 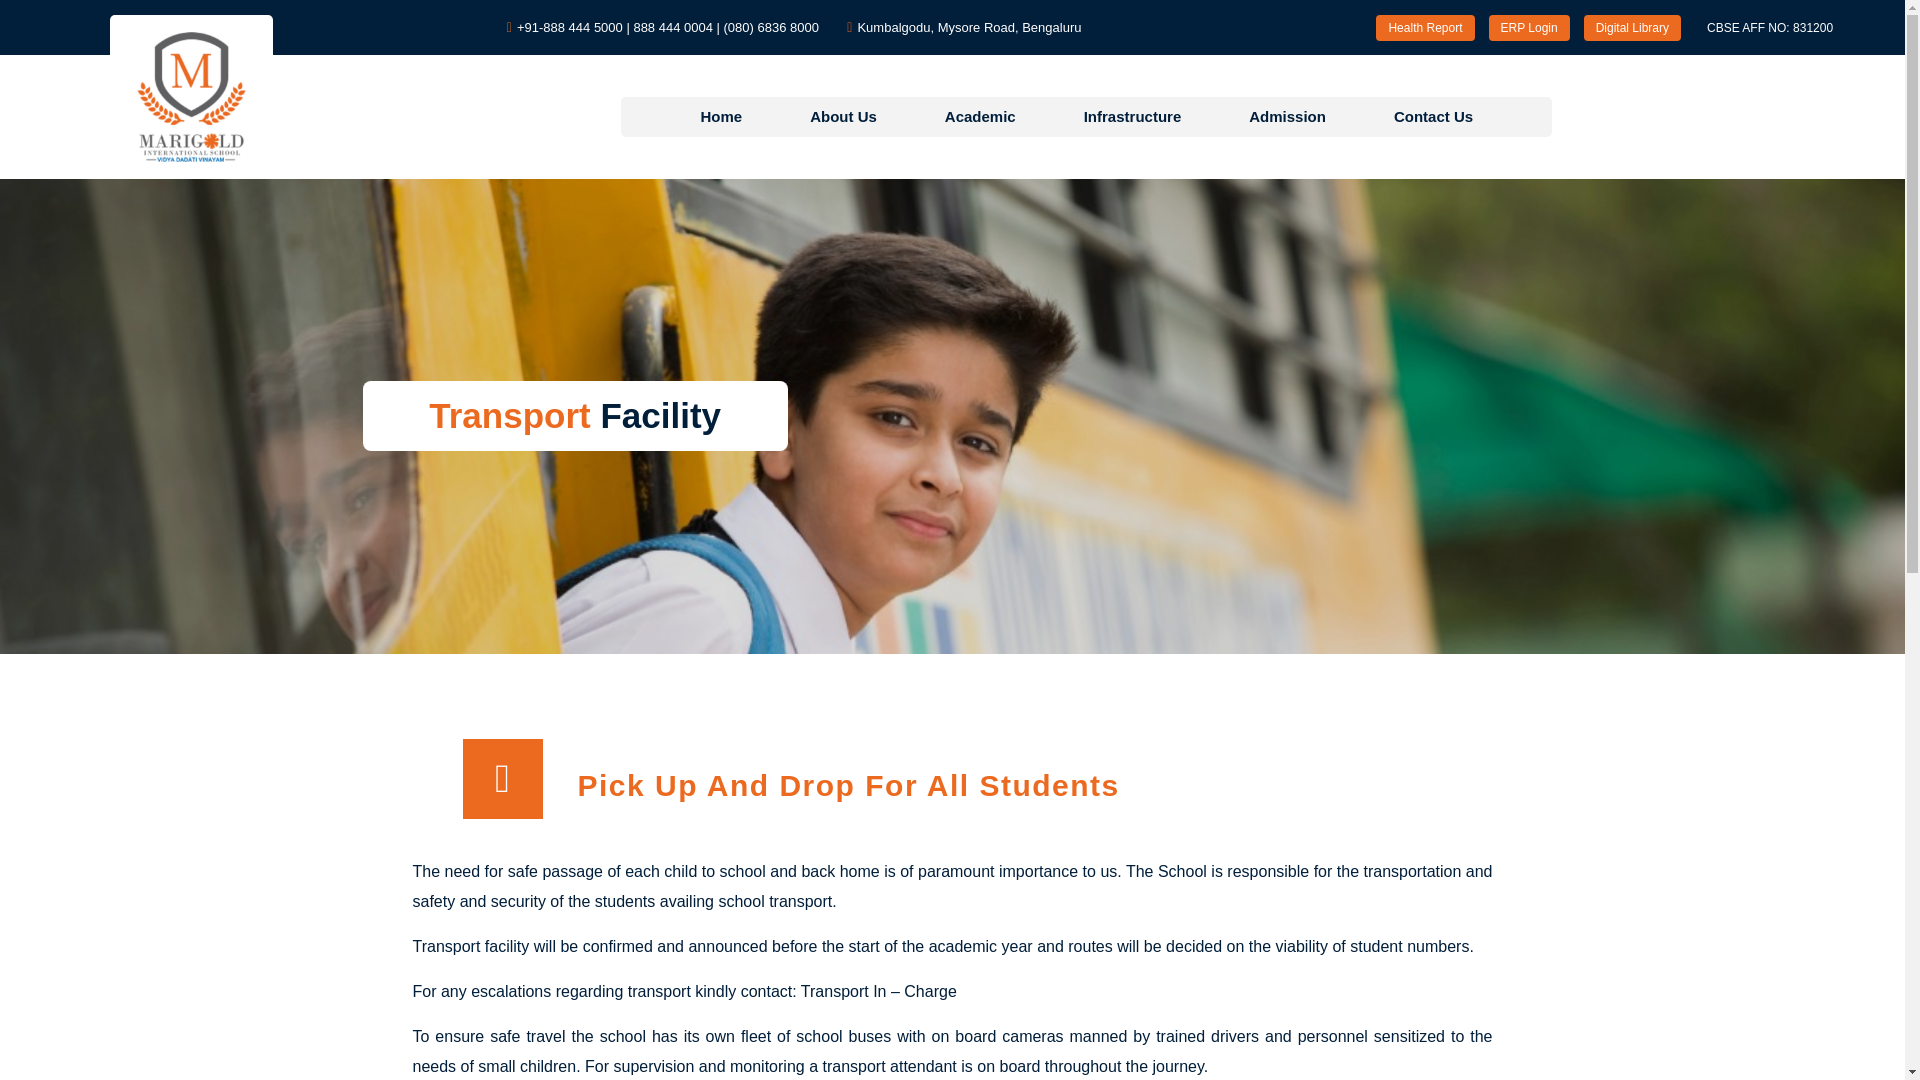 What do you see at coordinates (1433, 117) in the screenshot?
I see `Contact Us` at bounding box center [1433, 117].